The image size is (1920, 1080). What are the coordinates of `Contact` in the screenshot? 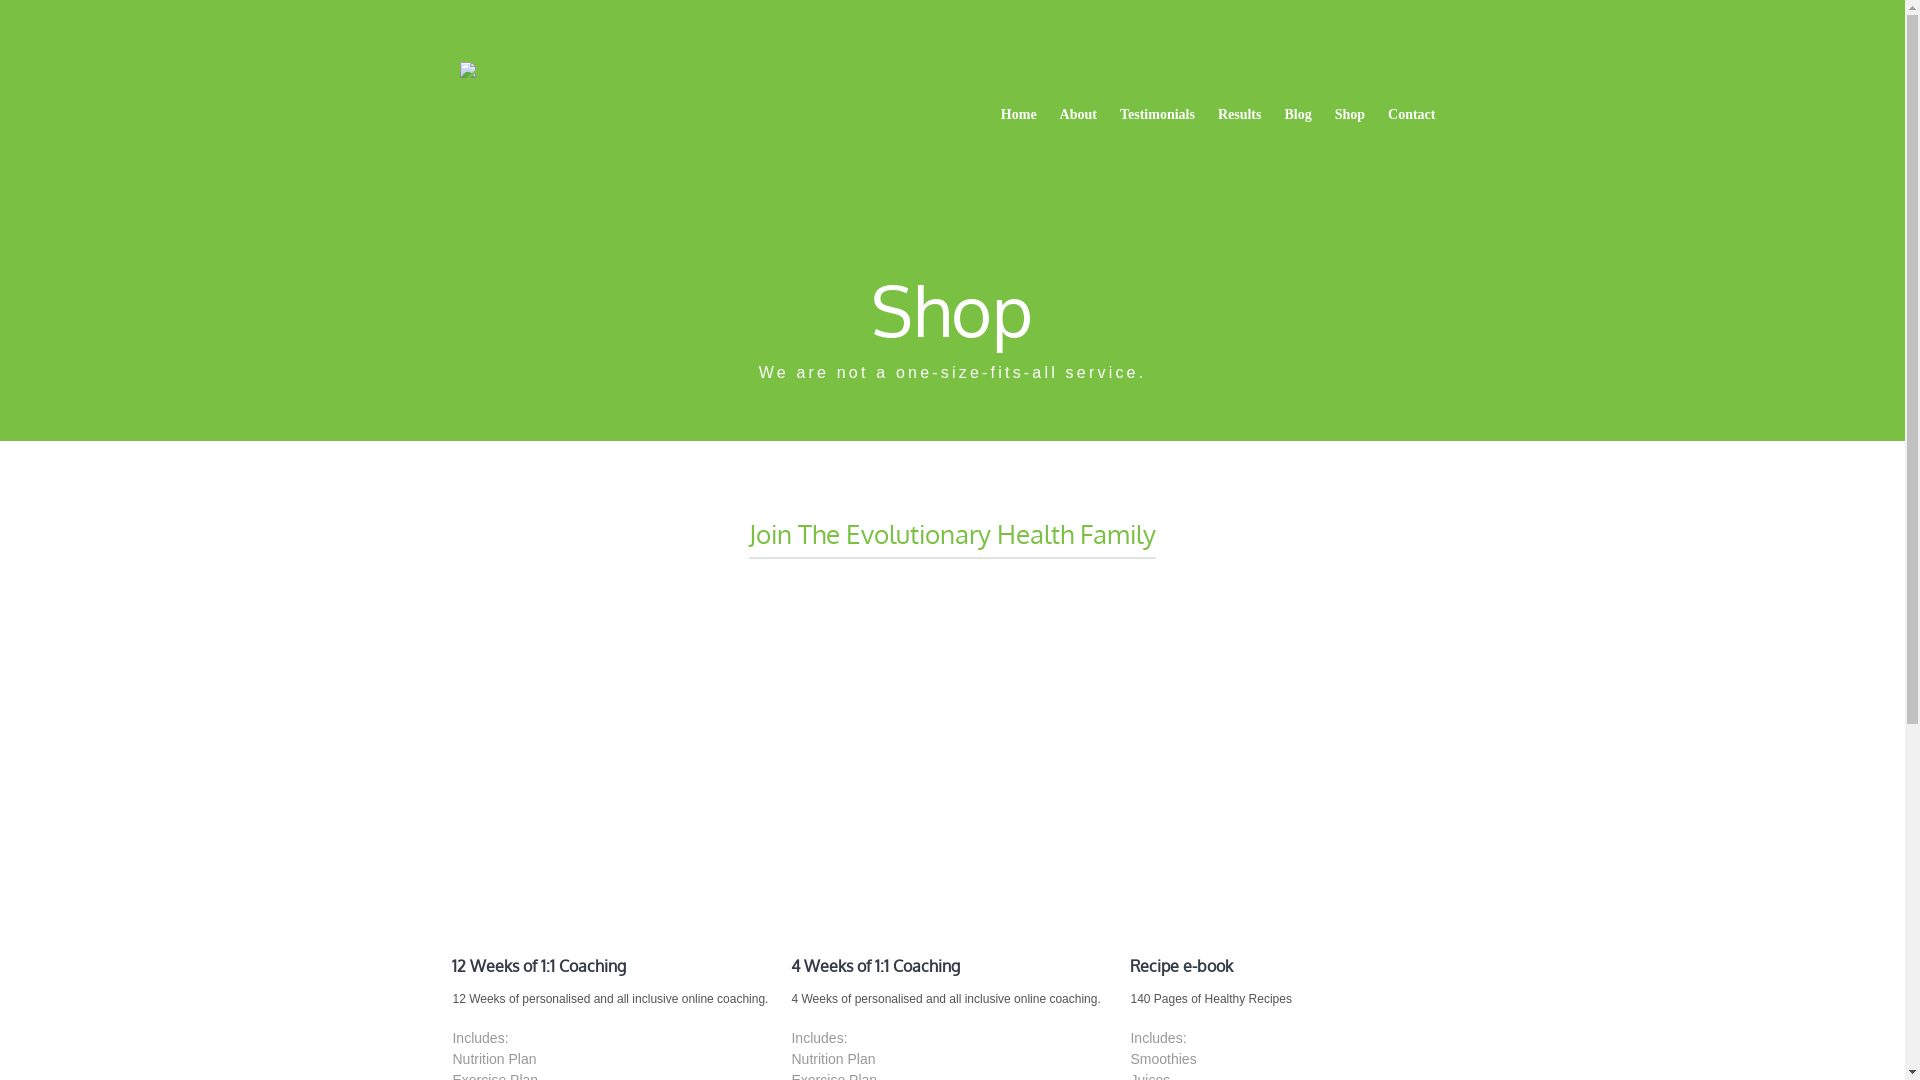 It's located at (1412, 115).